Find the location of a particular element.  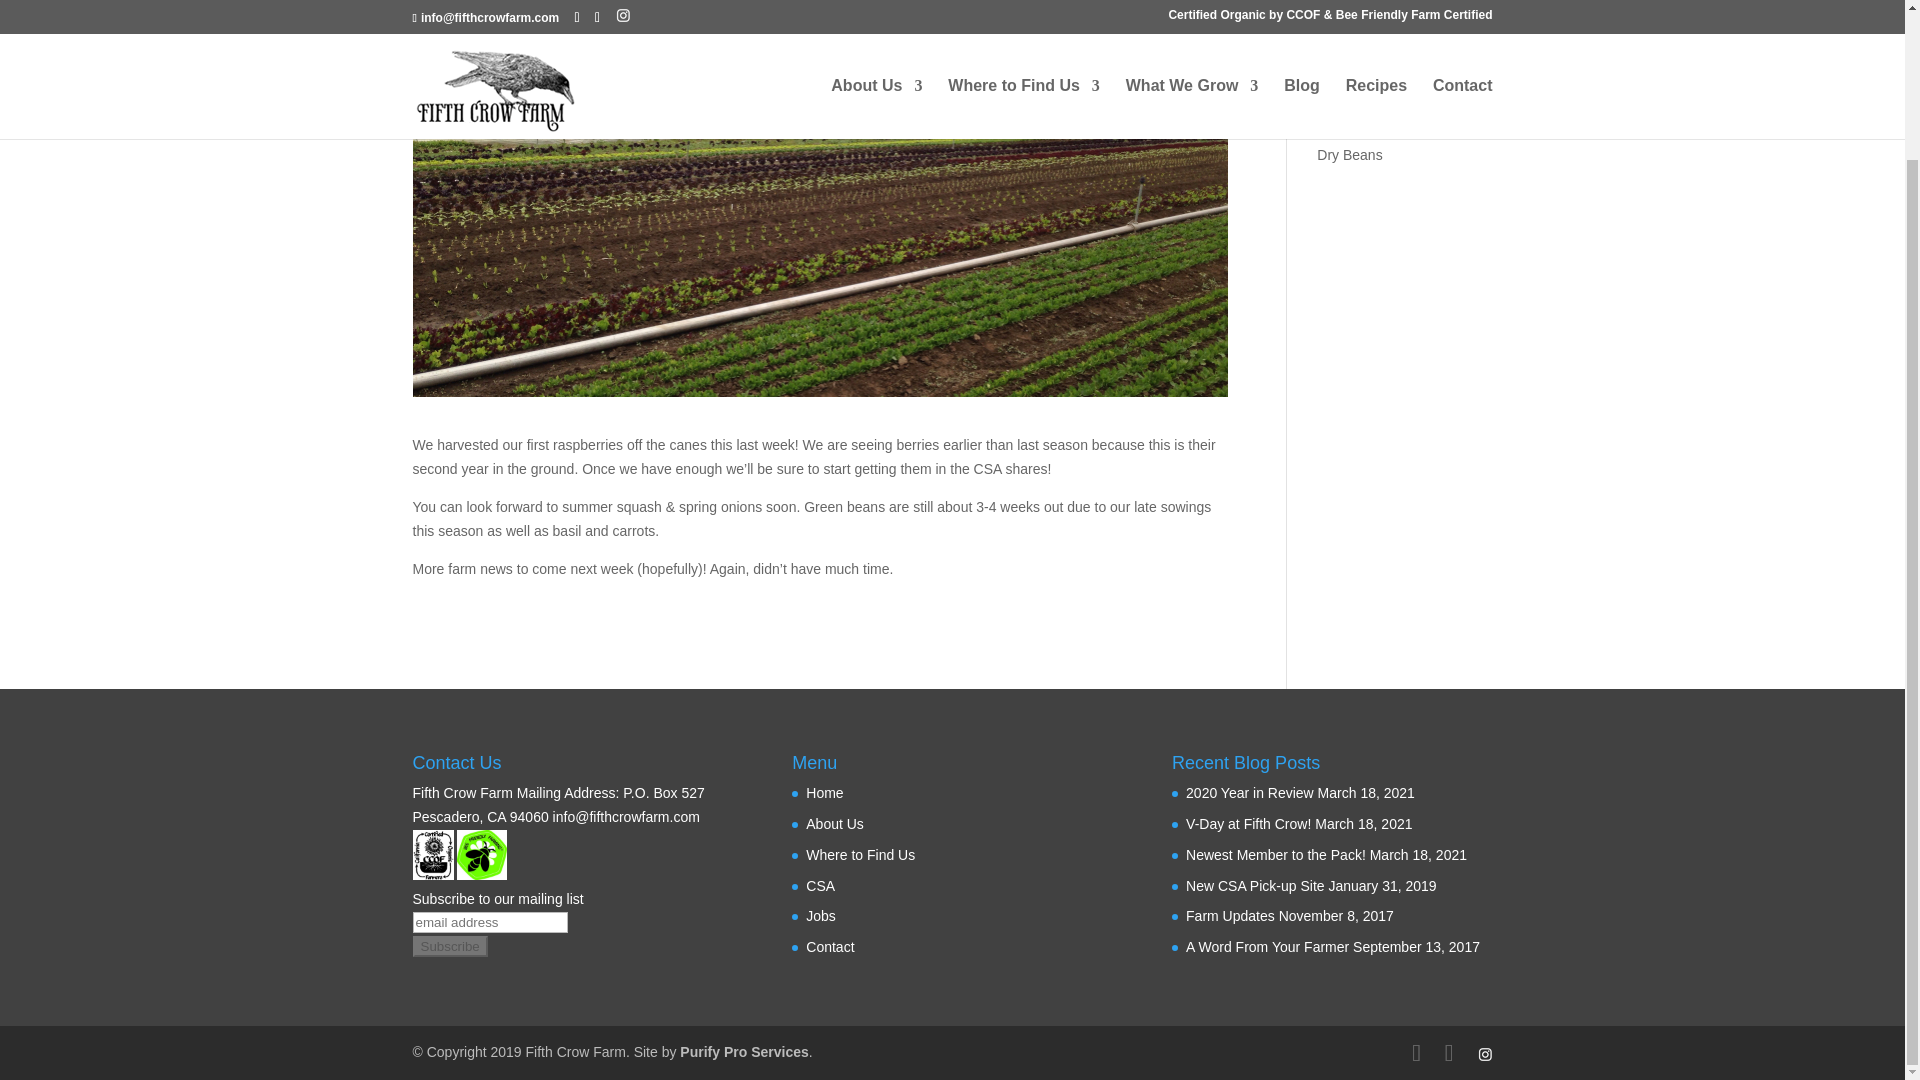

Posts by fifthcrow is located at coordinates (456, 74).